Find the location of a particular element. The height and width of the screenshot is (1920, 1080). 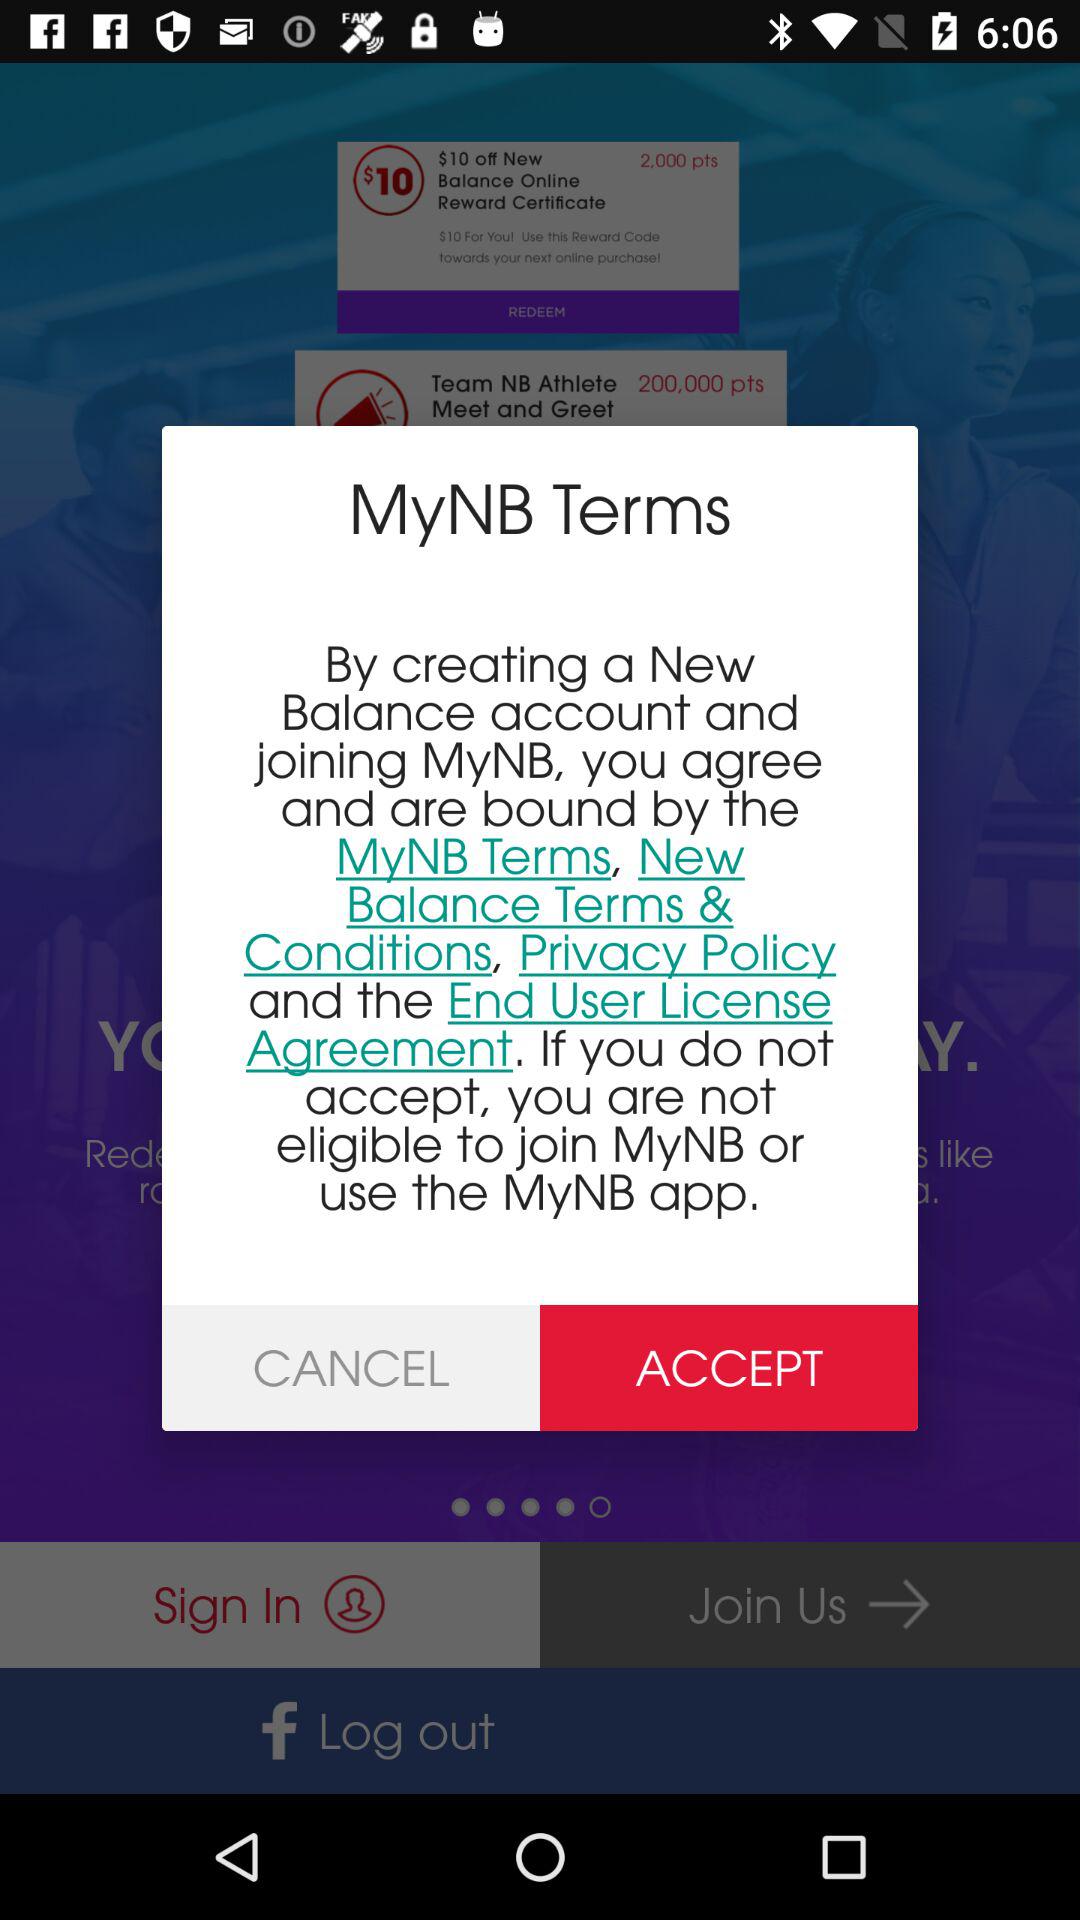

tap item at the bottom left corner is located at coordinates (351, 1368).